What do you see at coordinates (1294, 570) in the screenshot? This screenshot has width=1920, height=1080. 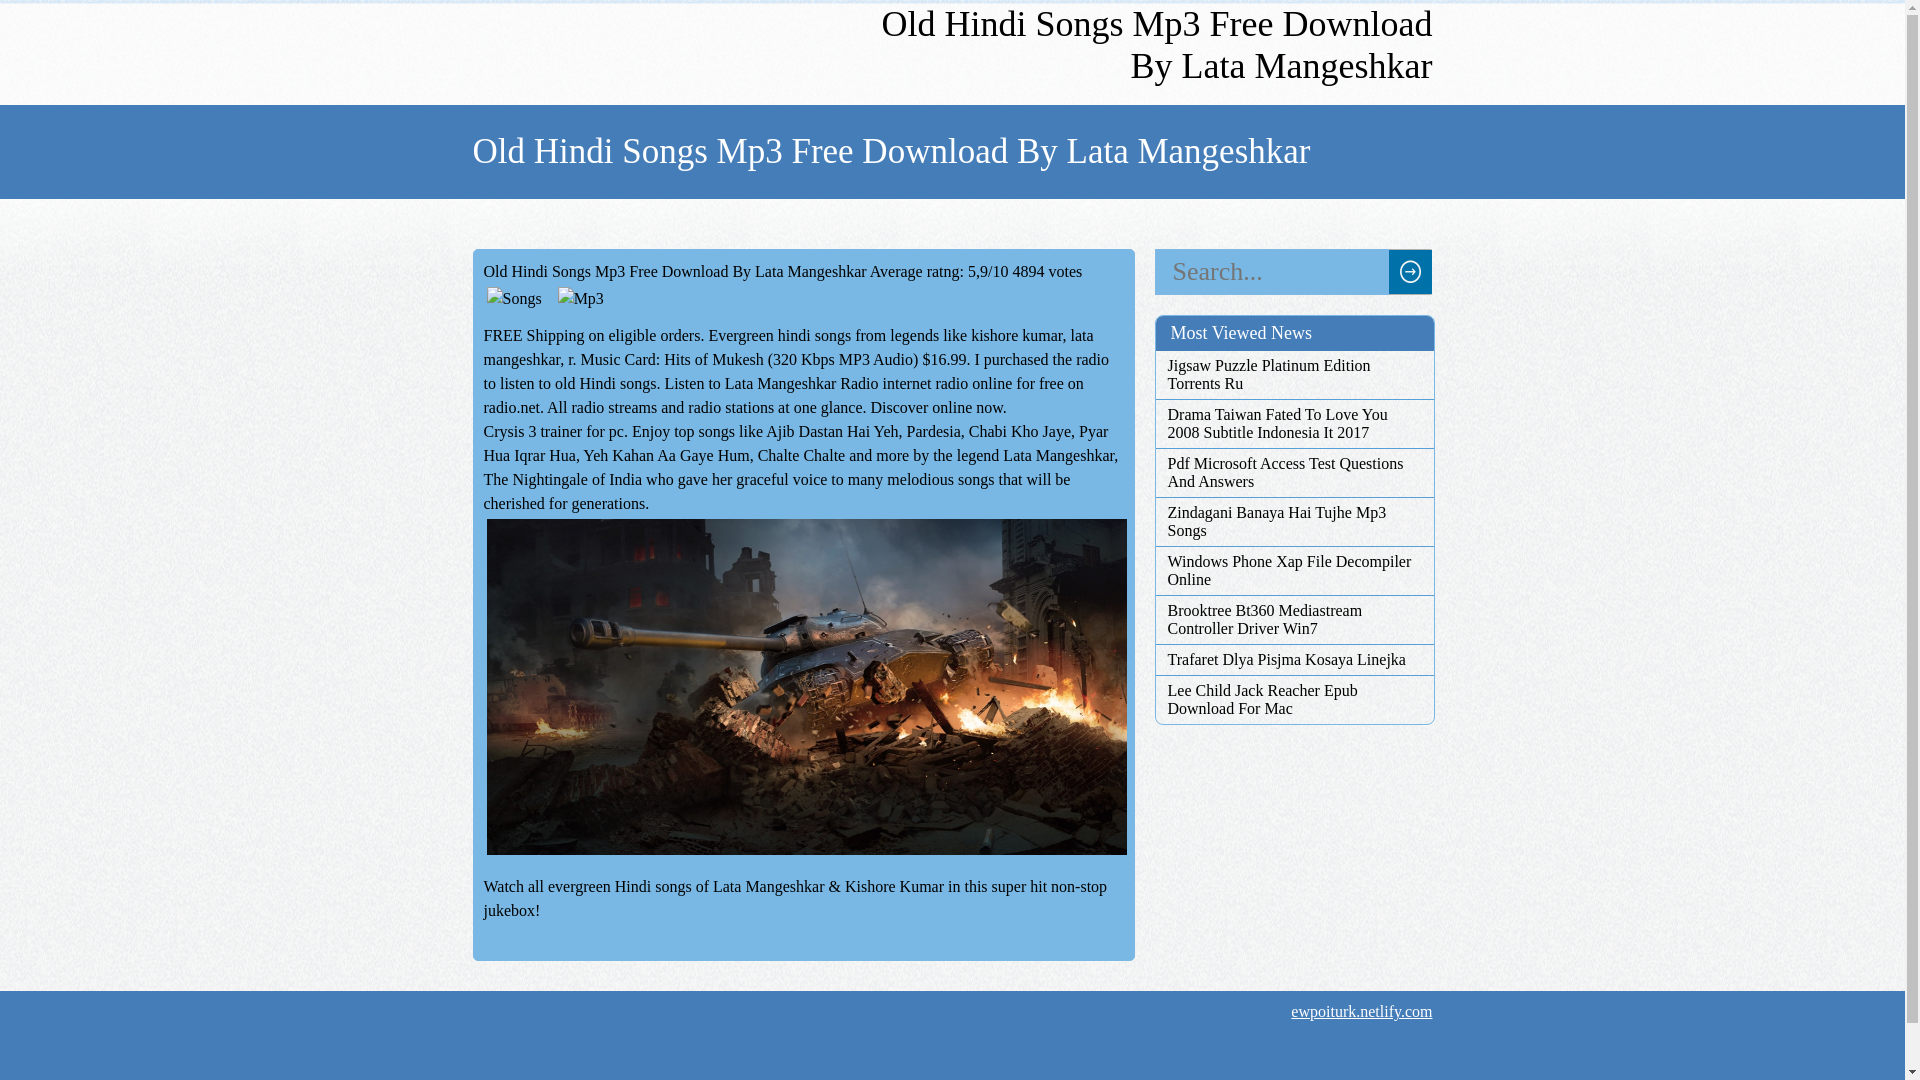 I see `Windows Phone Xap File Decompiler Online` at bounding box center [1294, 570].